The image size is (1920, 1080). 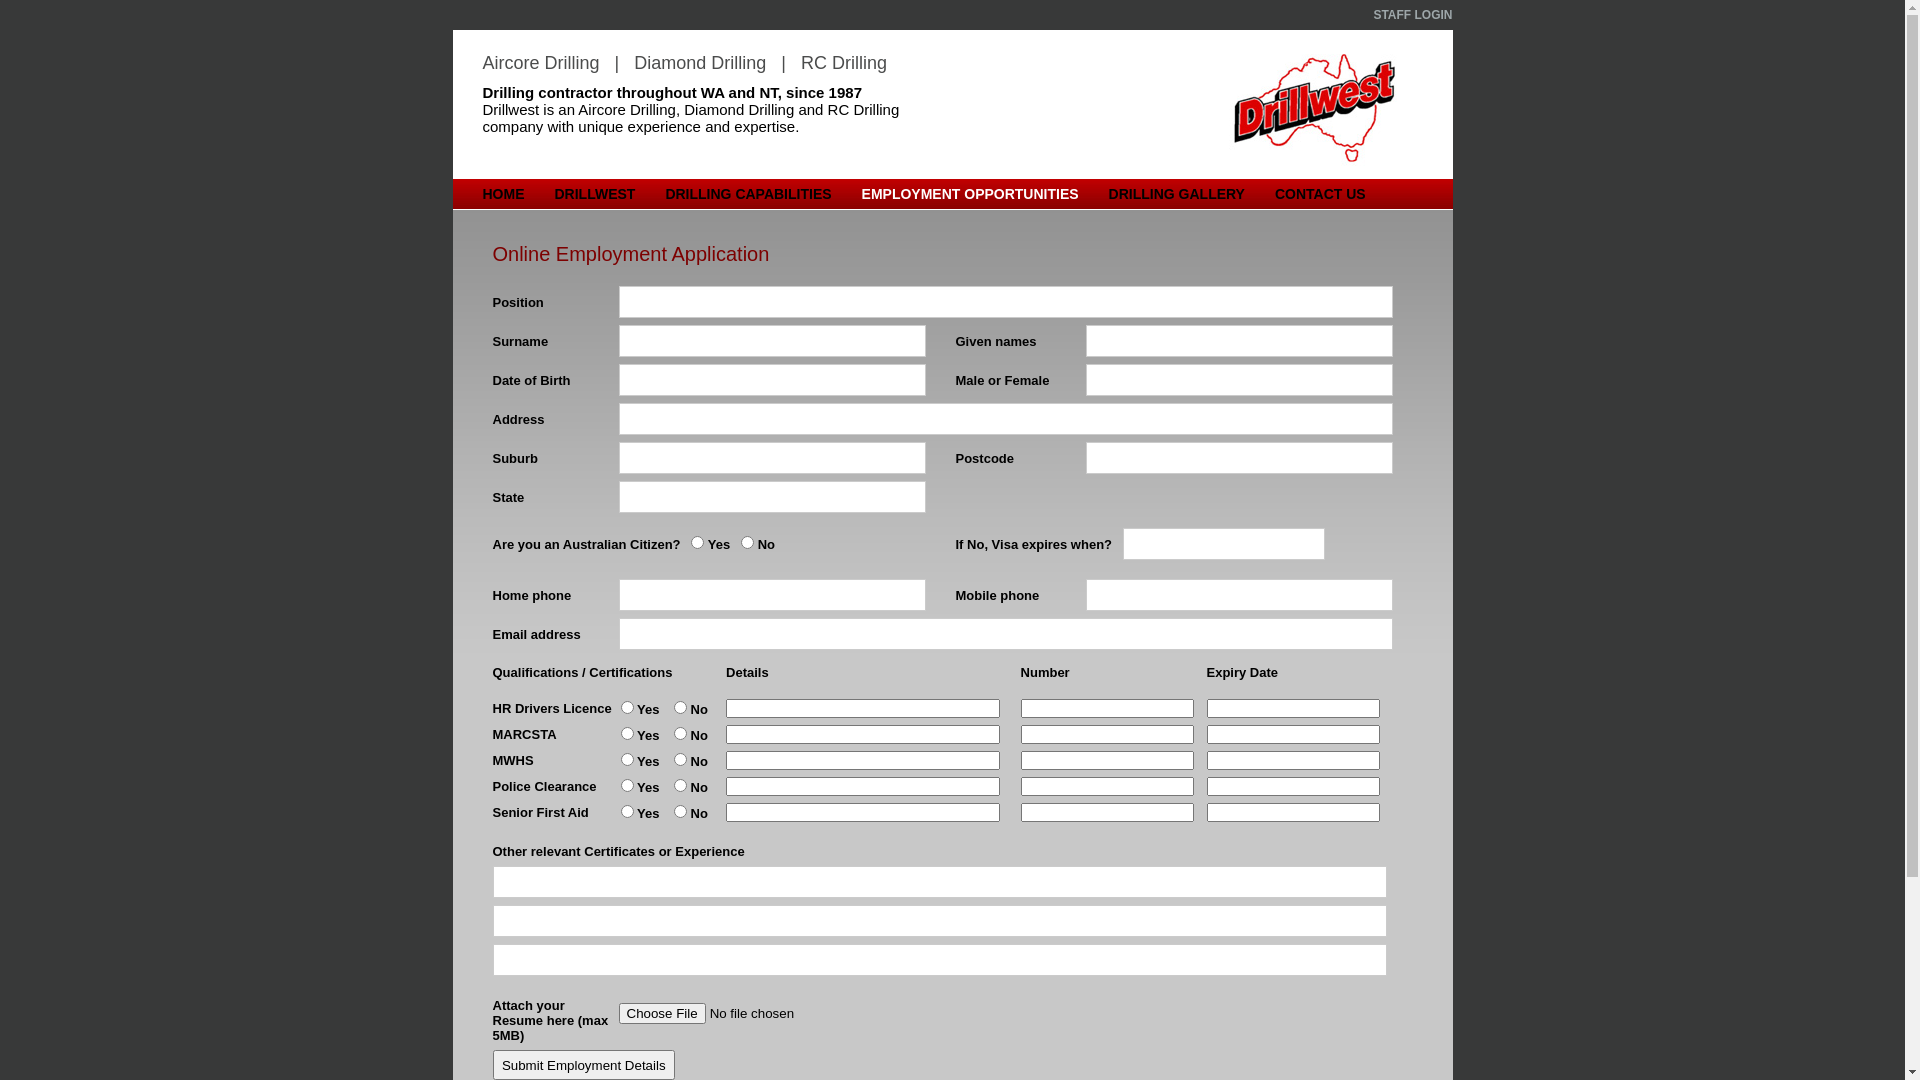 What do you see at coordinates (743, 194) in the screenshot?
I see `DRILLING CAPABILITIES` at bounding box center [743, 194].